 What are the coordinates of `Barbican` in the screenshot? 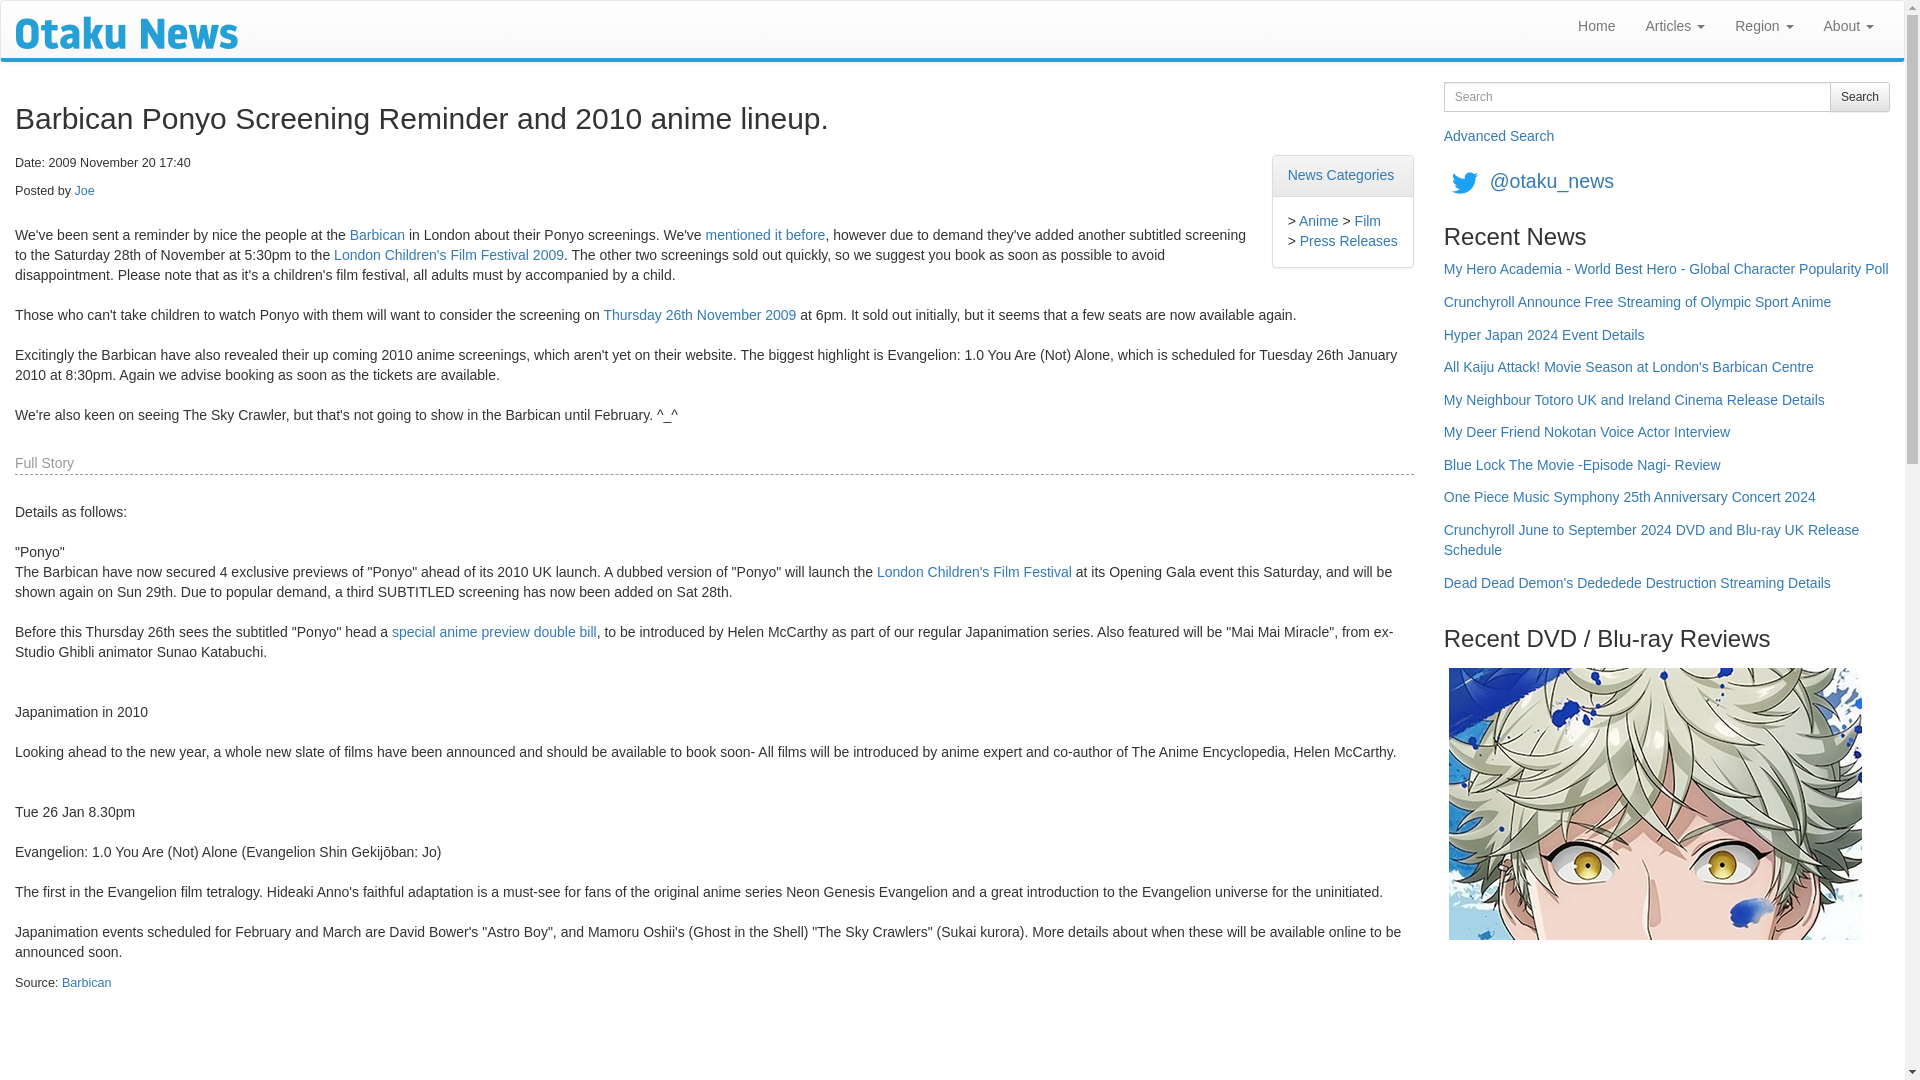 It's located at (377, 234).